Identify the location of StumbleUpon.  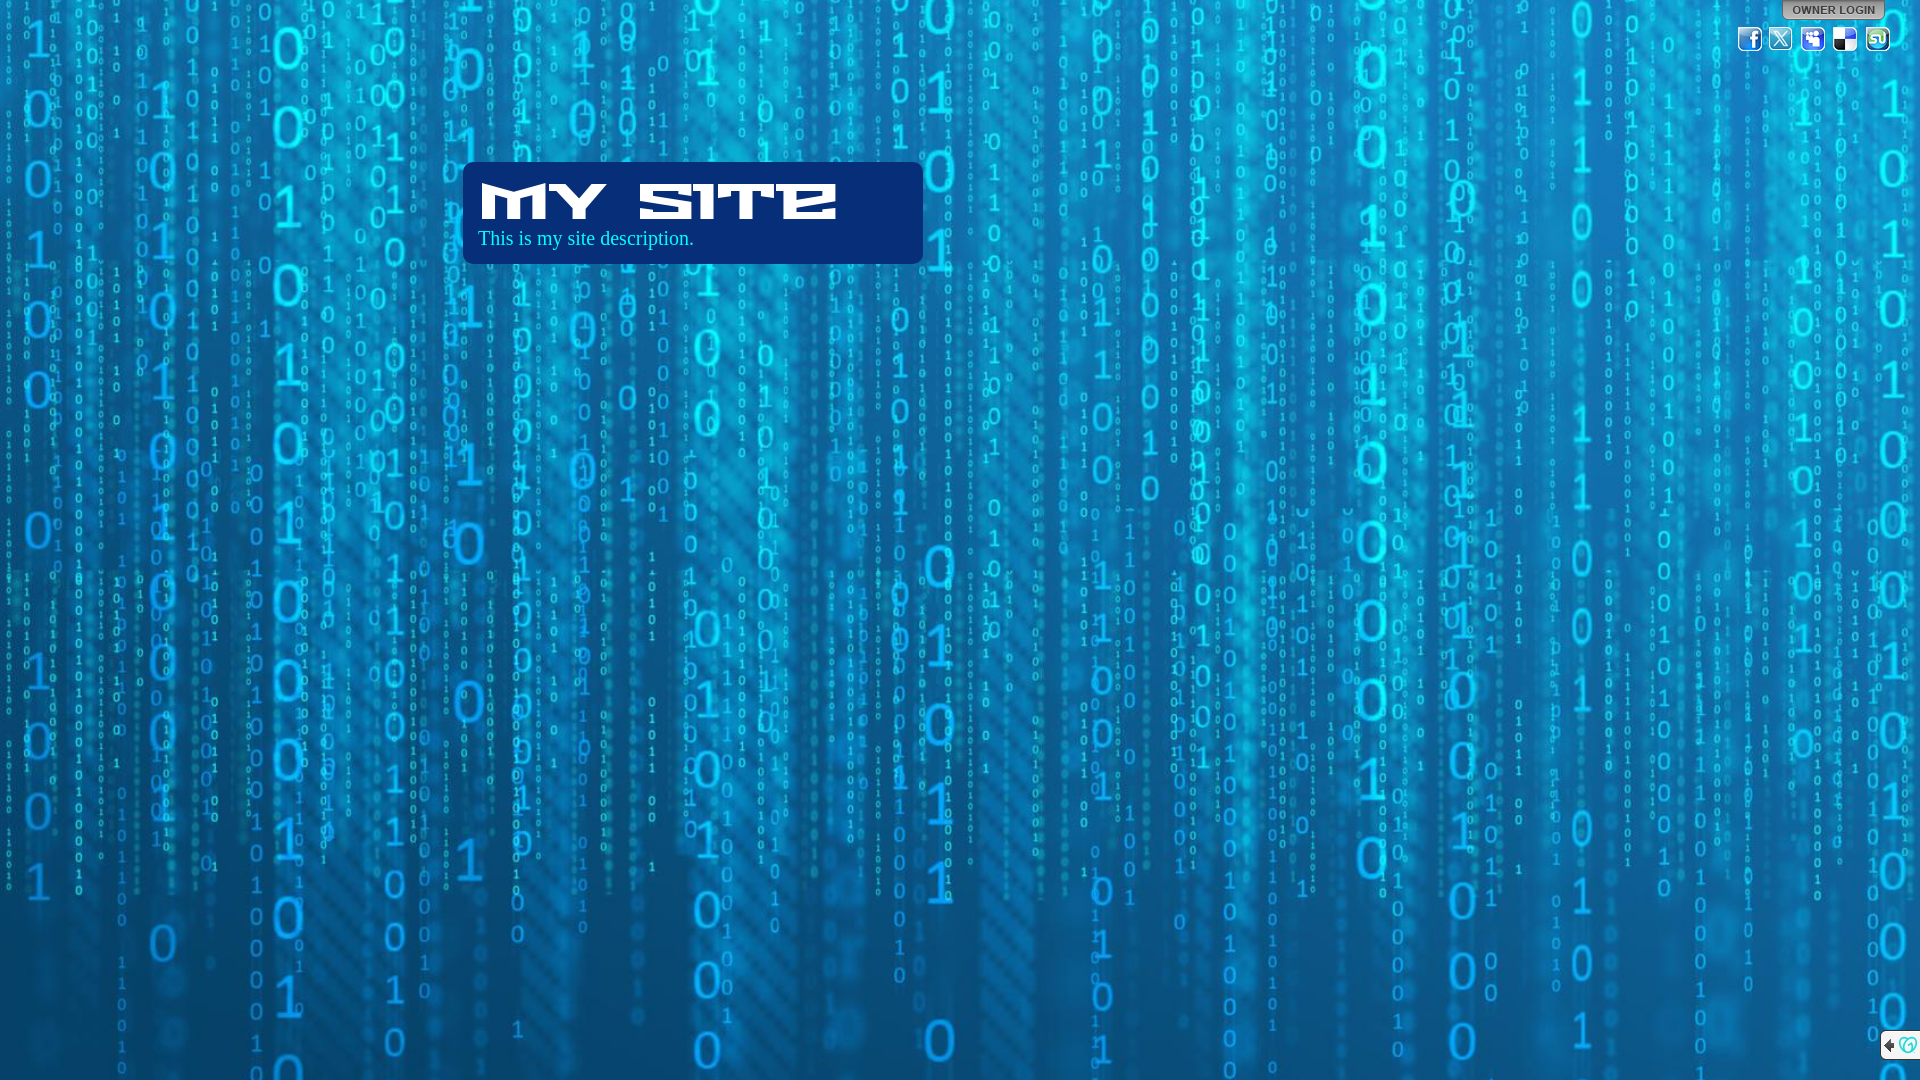
(1878, 39).